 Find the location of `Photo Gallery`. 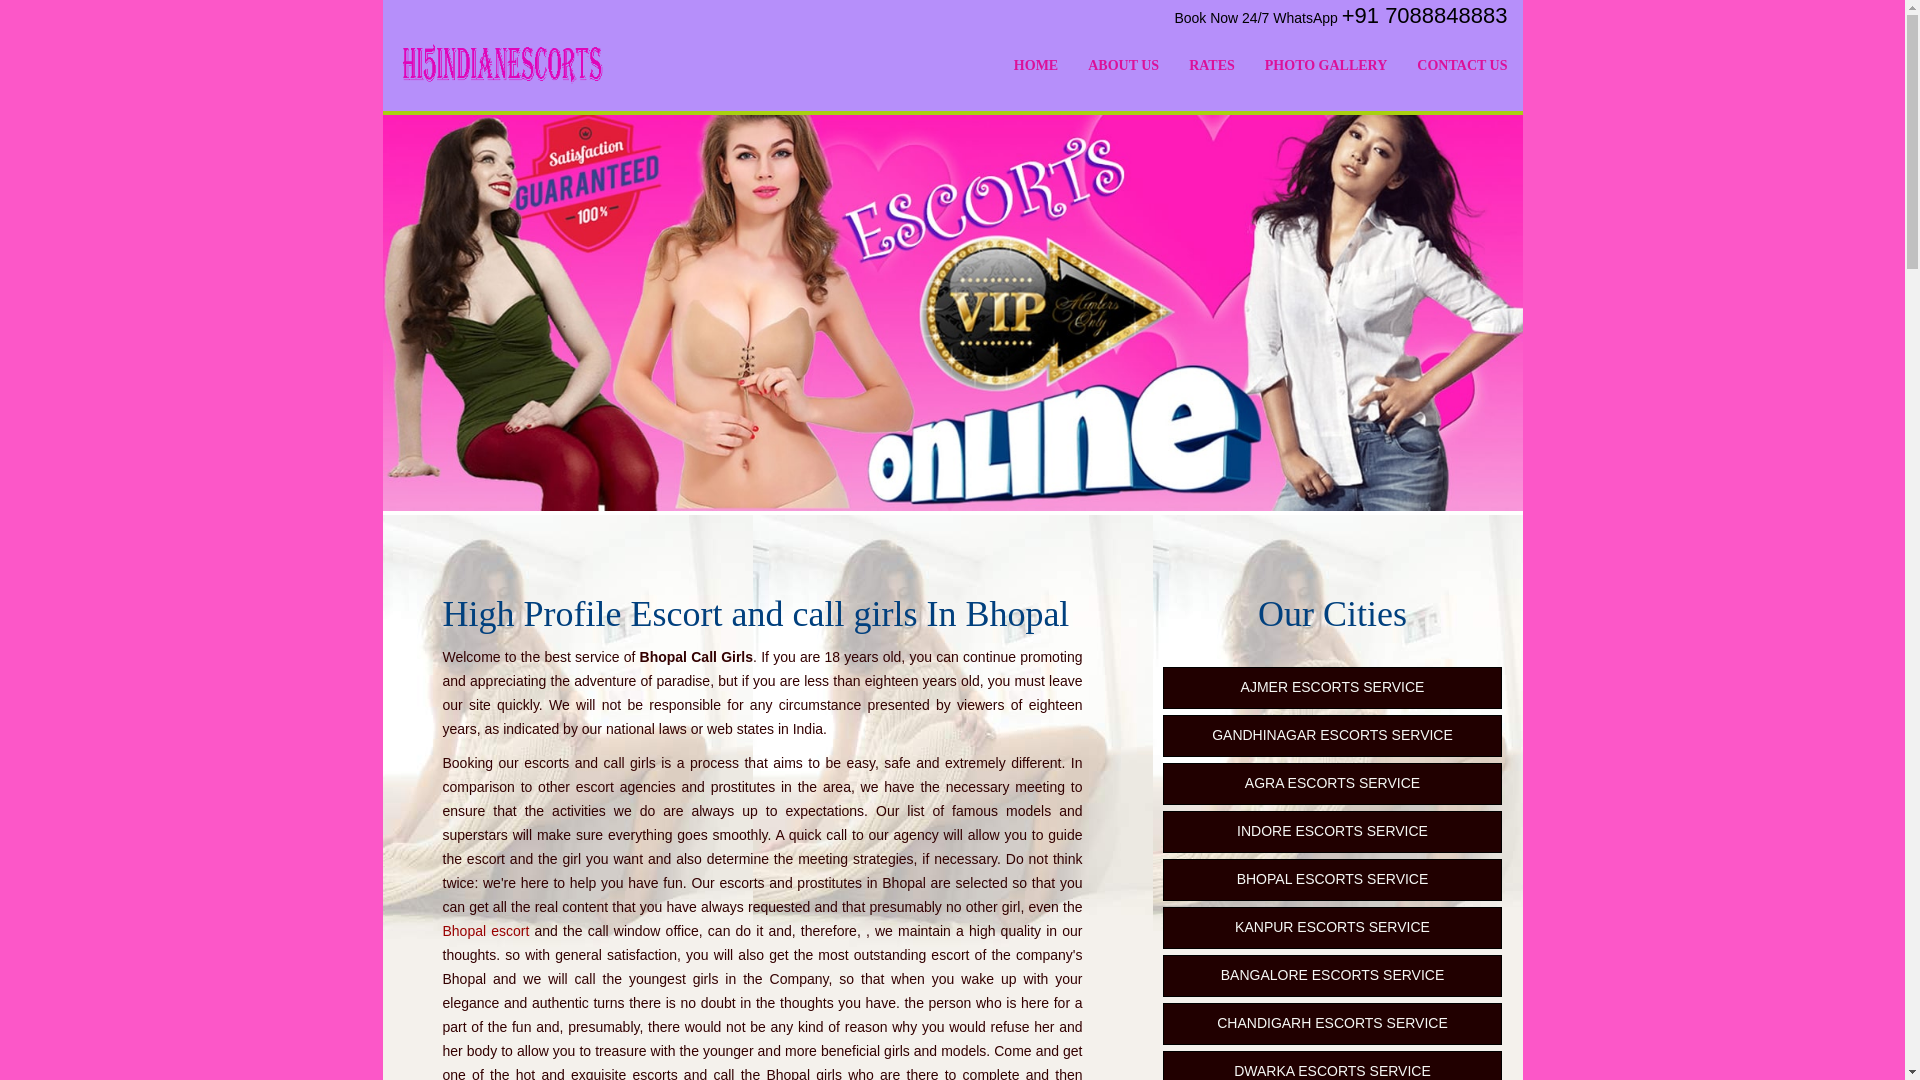

Photo Gallery is located at coordinates (1326, 66).